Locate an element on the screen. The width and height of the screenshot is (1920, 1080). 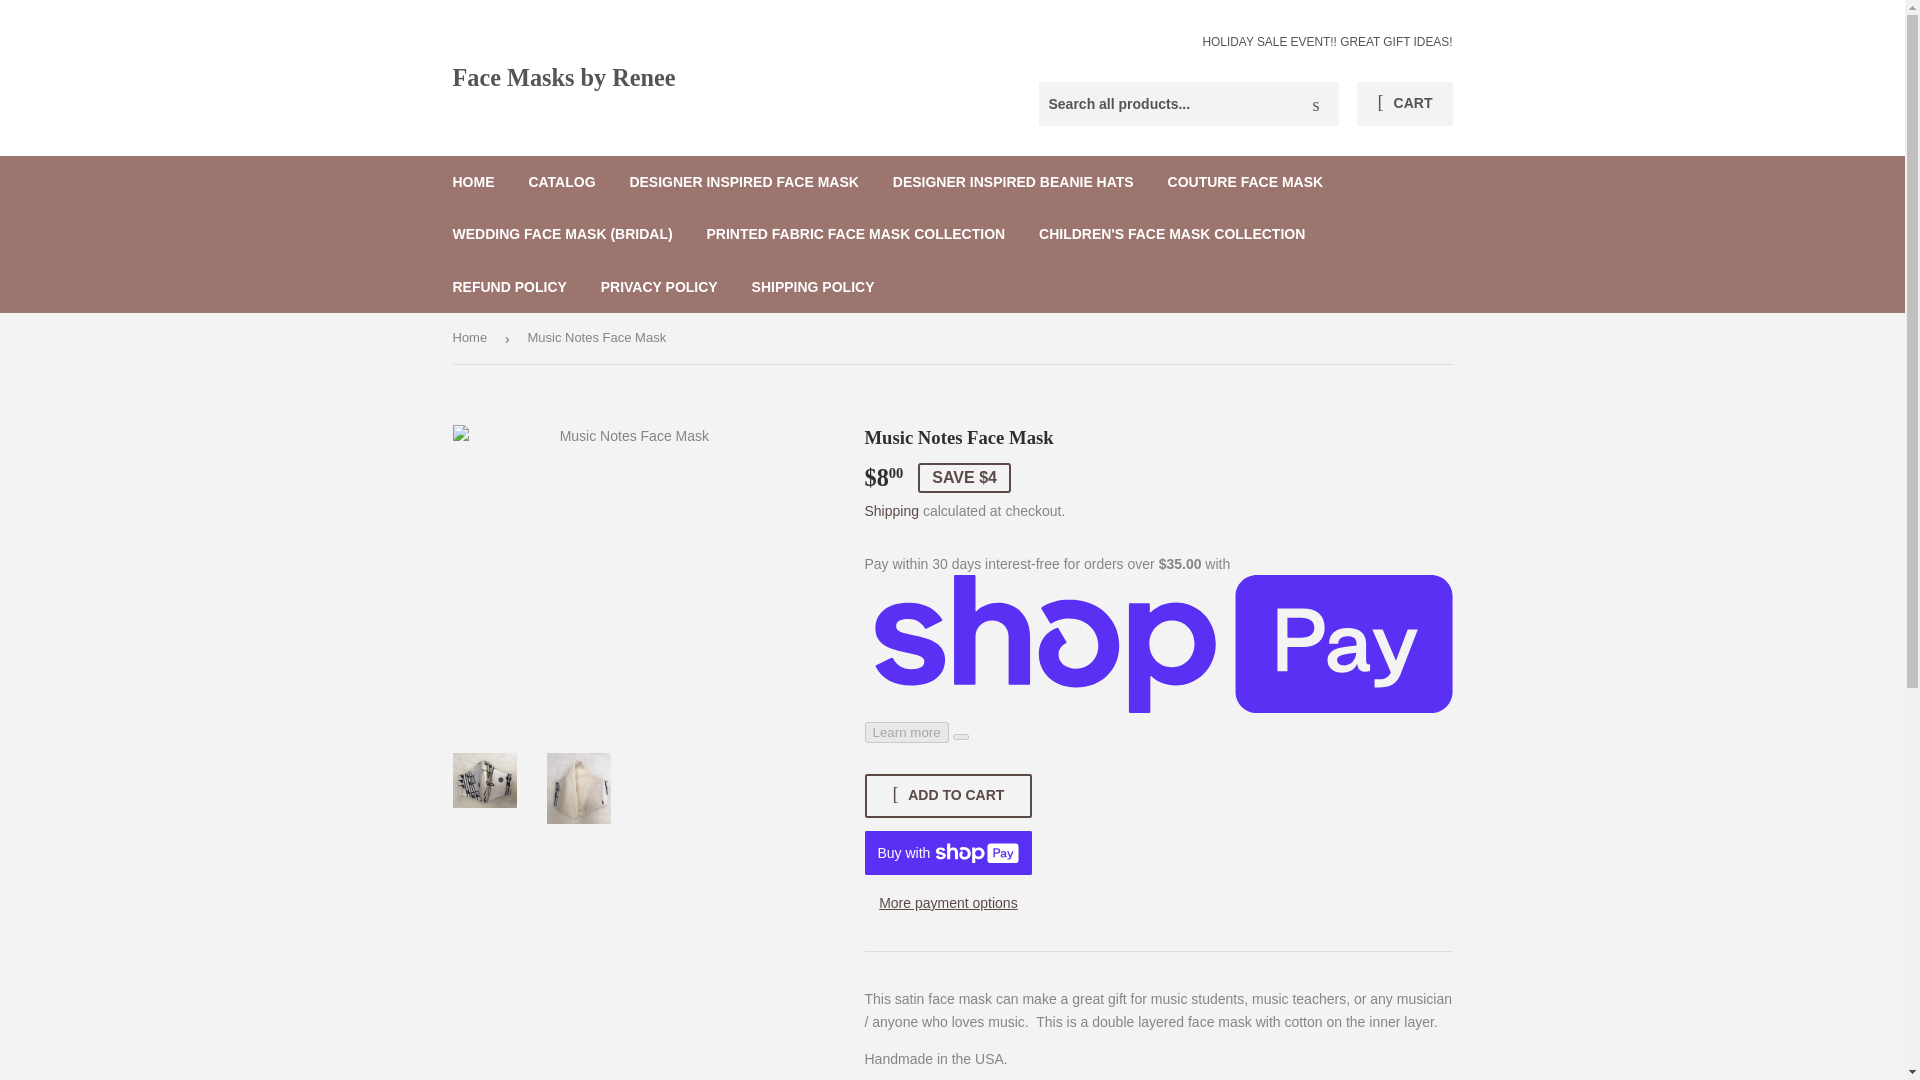
PRIVACY POLICY is located at coordinates (659, 287).